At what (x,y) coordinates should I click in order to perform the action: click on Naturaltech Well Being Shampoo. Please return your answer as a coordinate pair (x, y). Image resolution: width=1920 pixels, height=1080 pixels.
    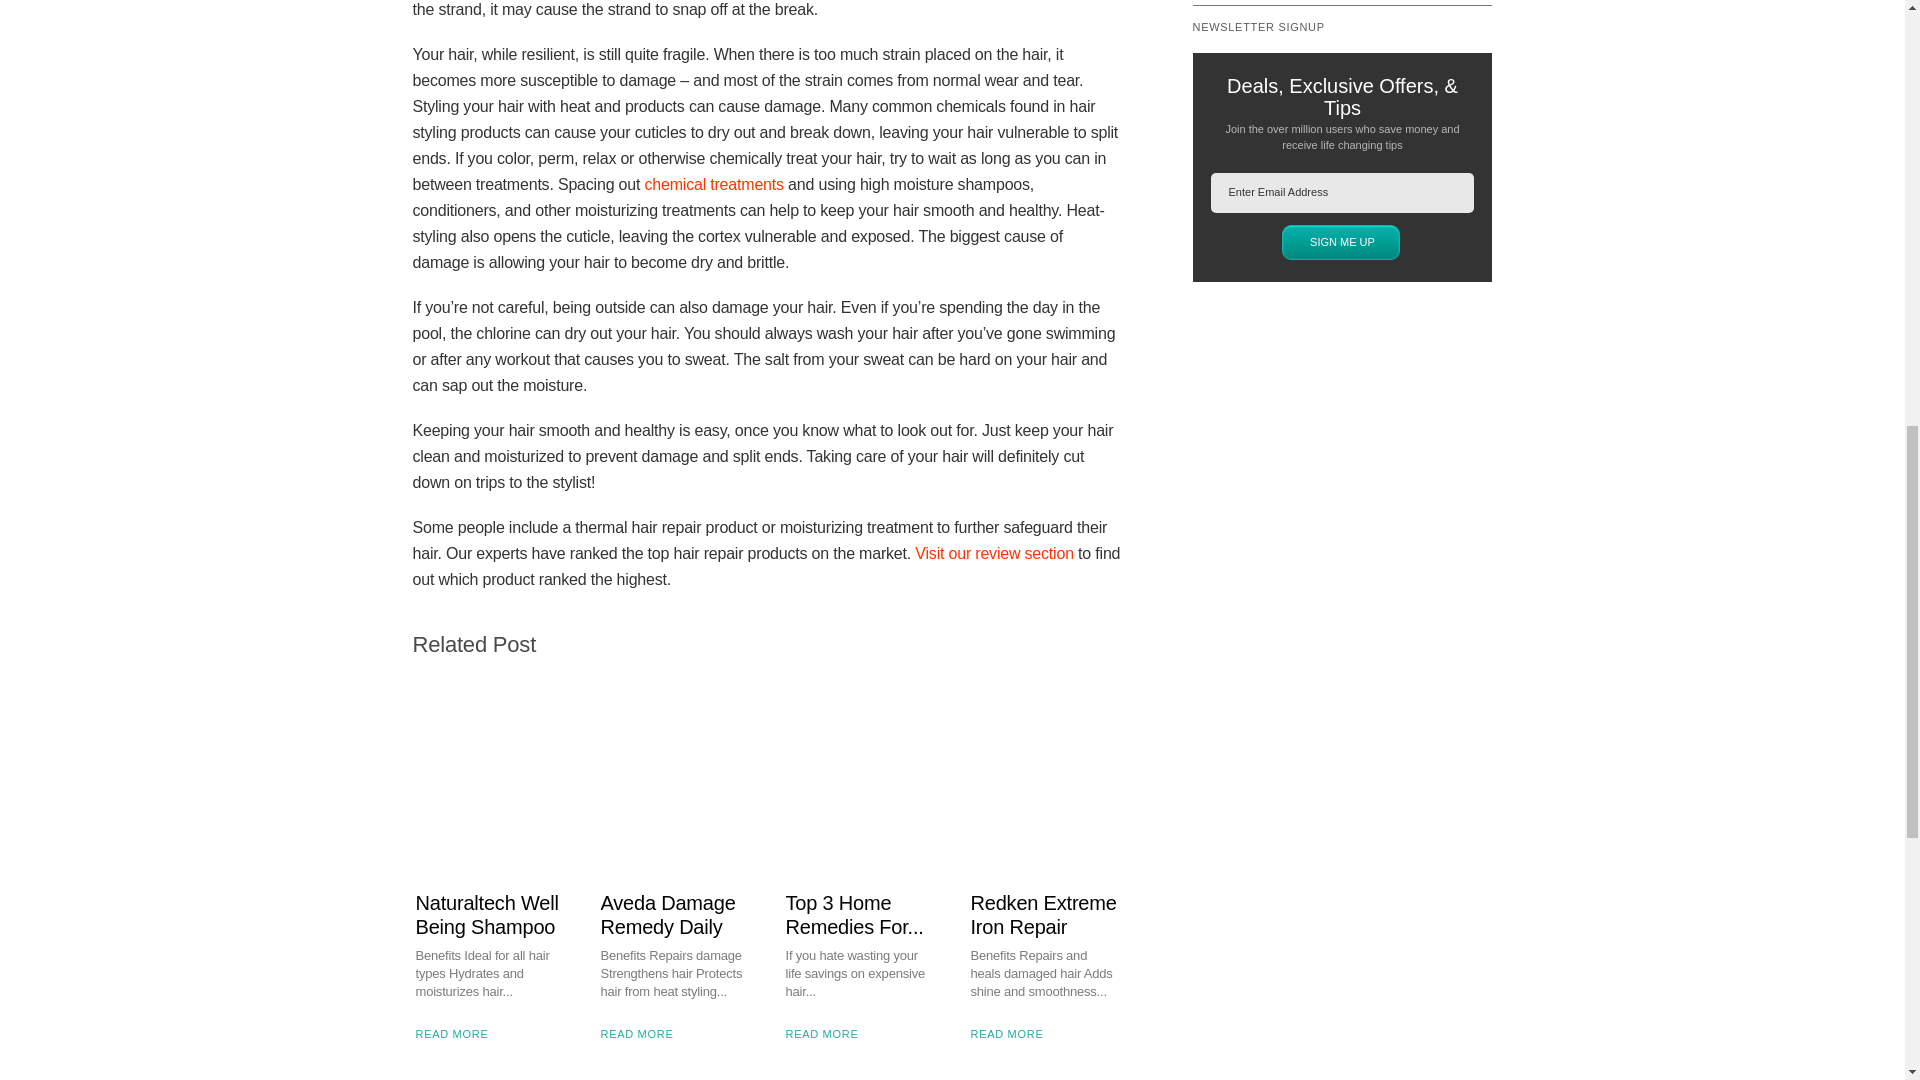
    Looking at the image, I should click on (490, 914).